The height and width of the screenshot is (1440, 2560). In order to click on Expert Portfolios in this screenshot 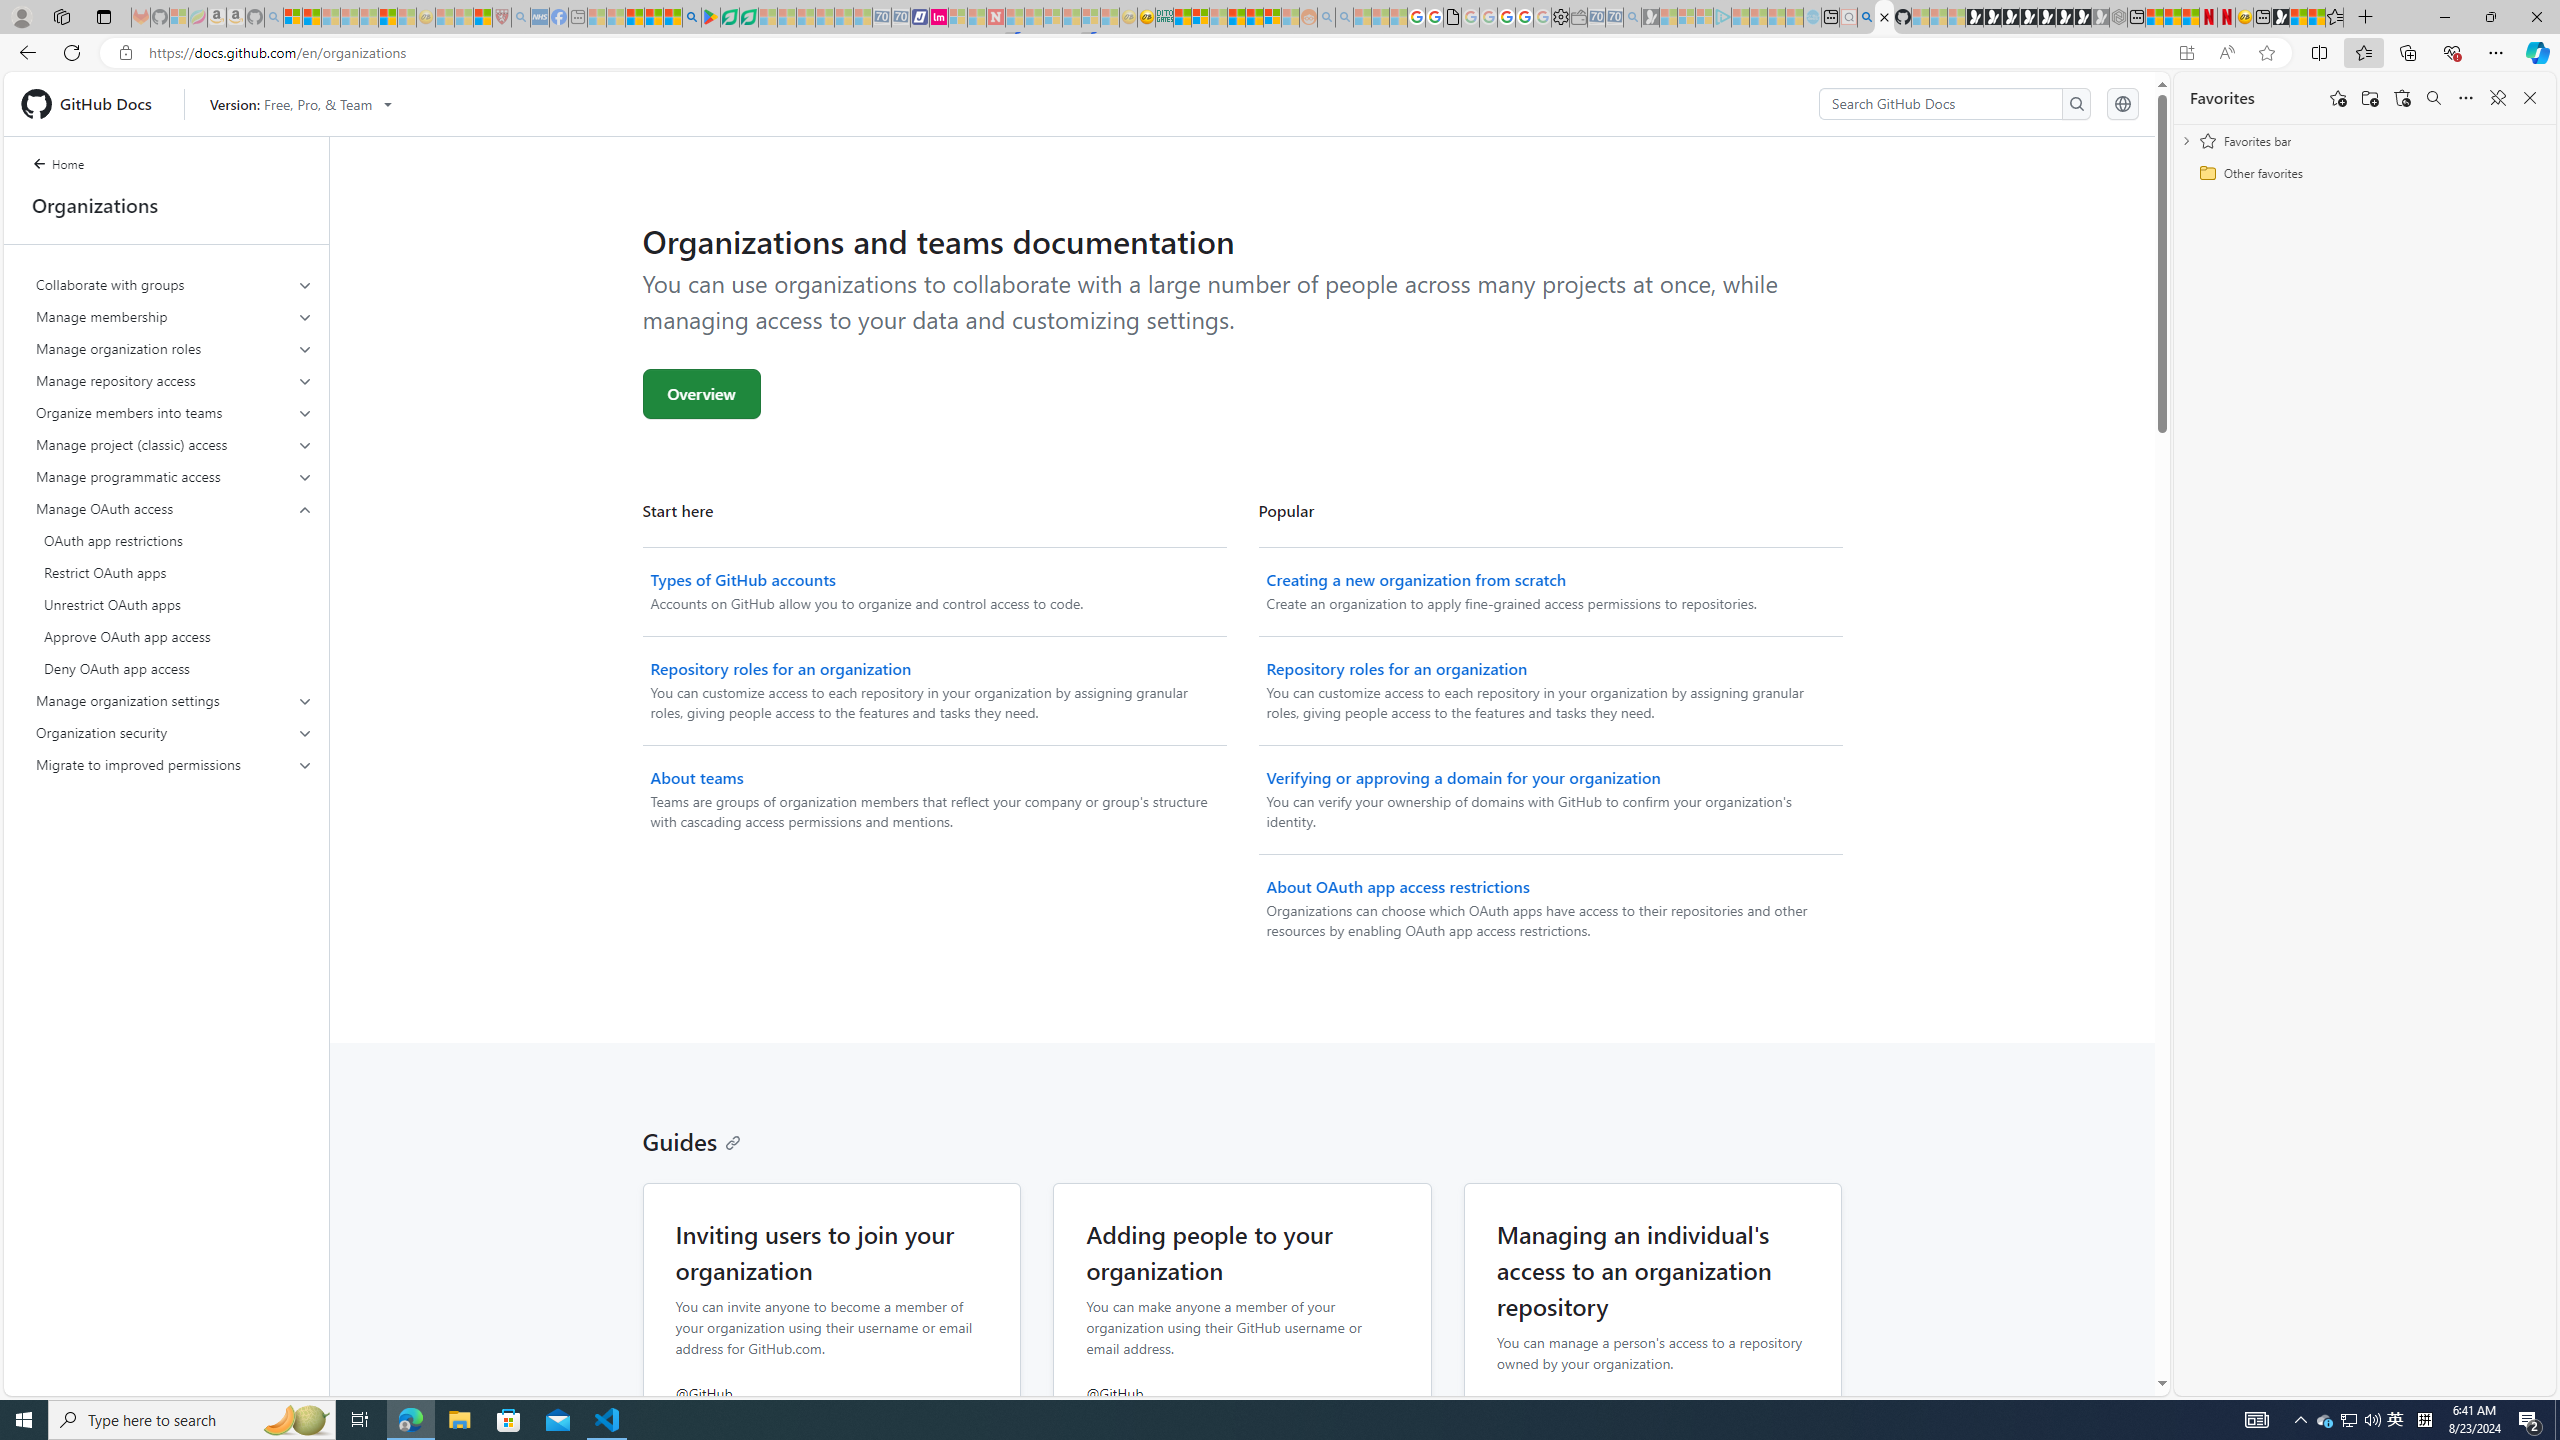, I will do `click(1236, 17)`.